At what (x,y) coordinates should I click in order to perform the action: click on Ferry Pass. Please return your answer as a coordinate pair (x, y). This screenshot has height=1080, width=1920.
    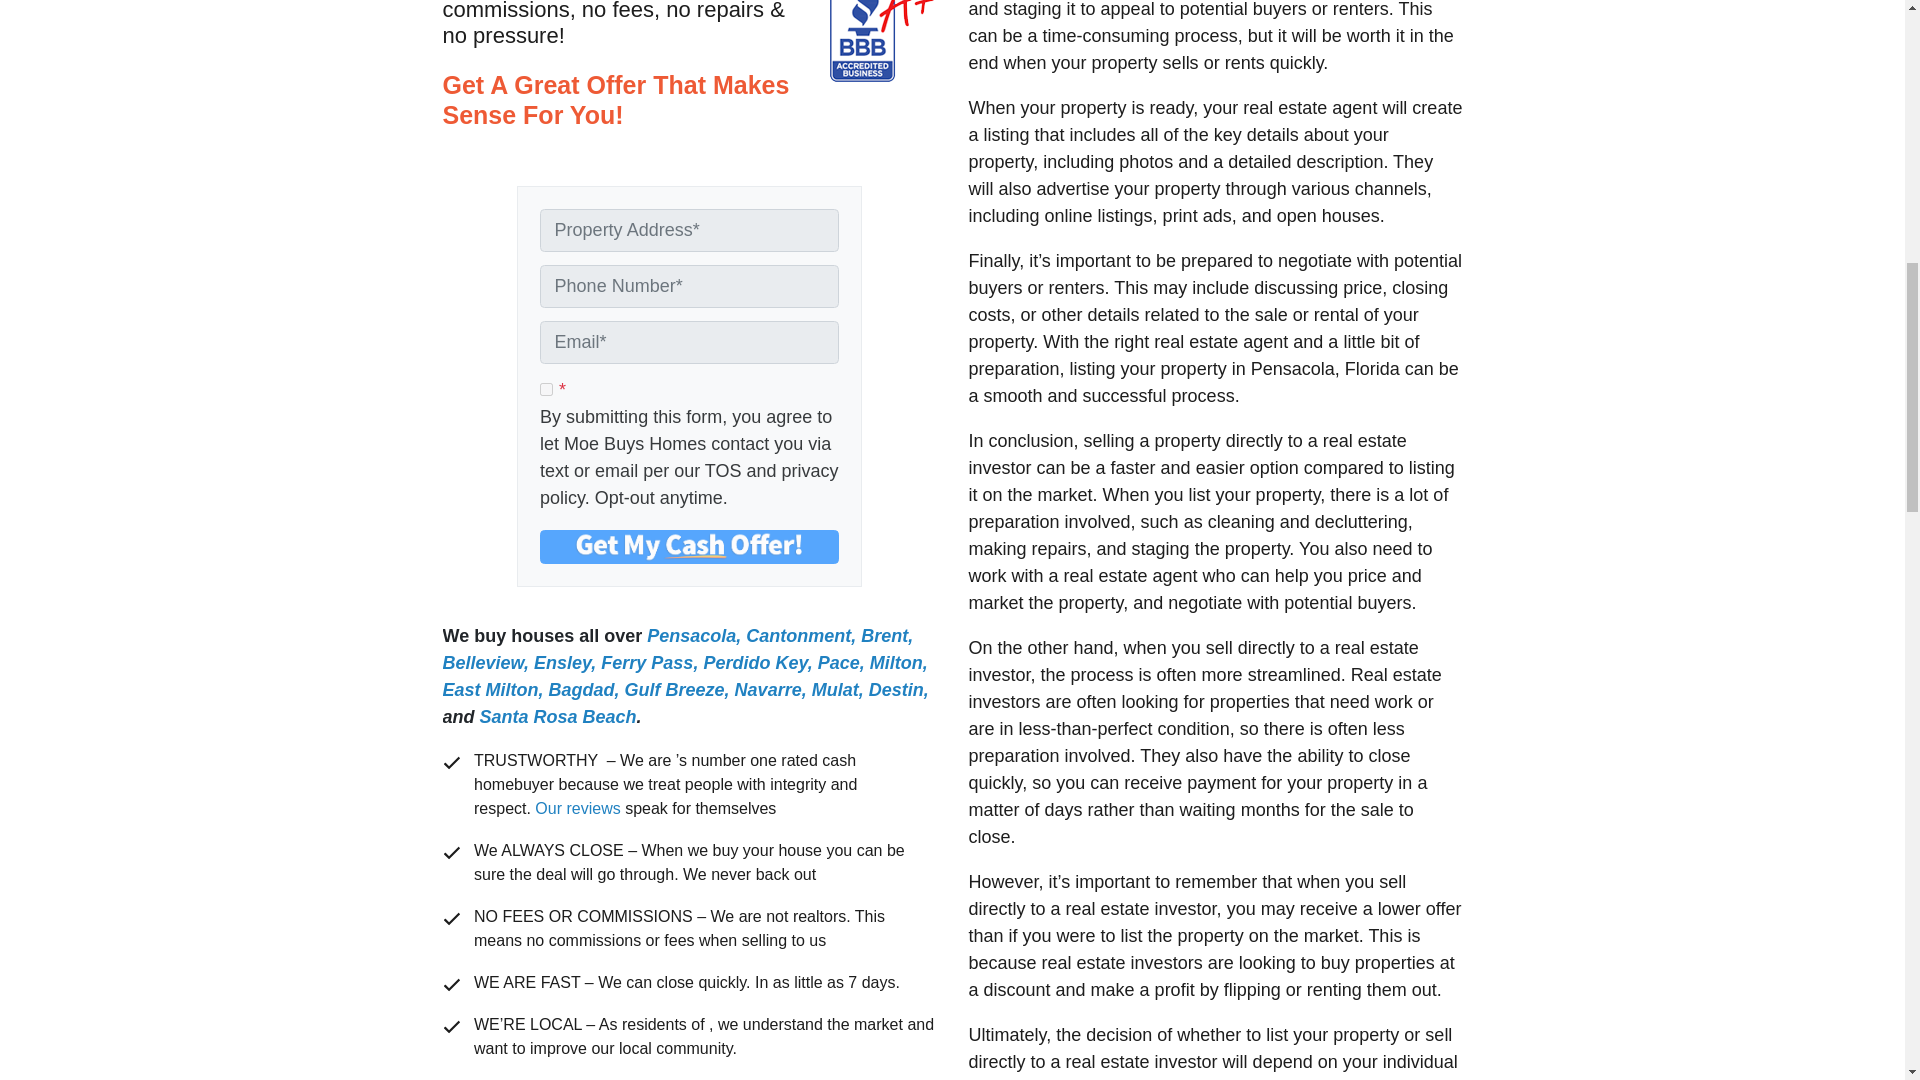
    Looking at the image, I should click on (646, 662).